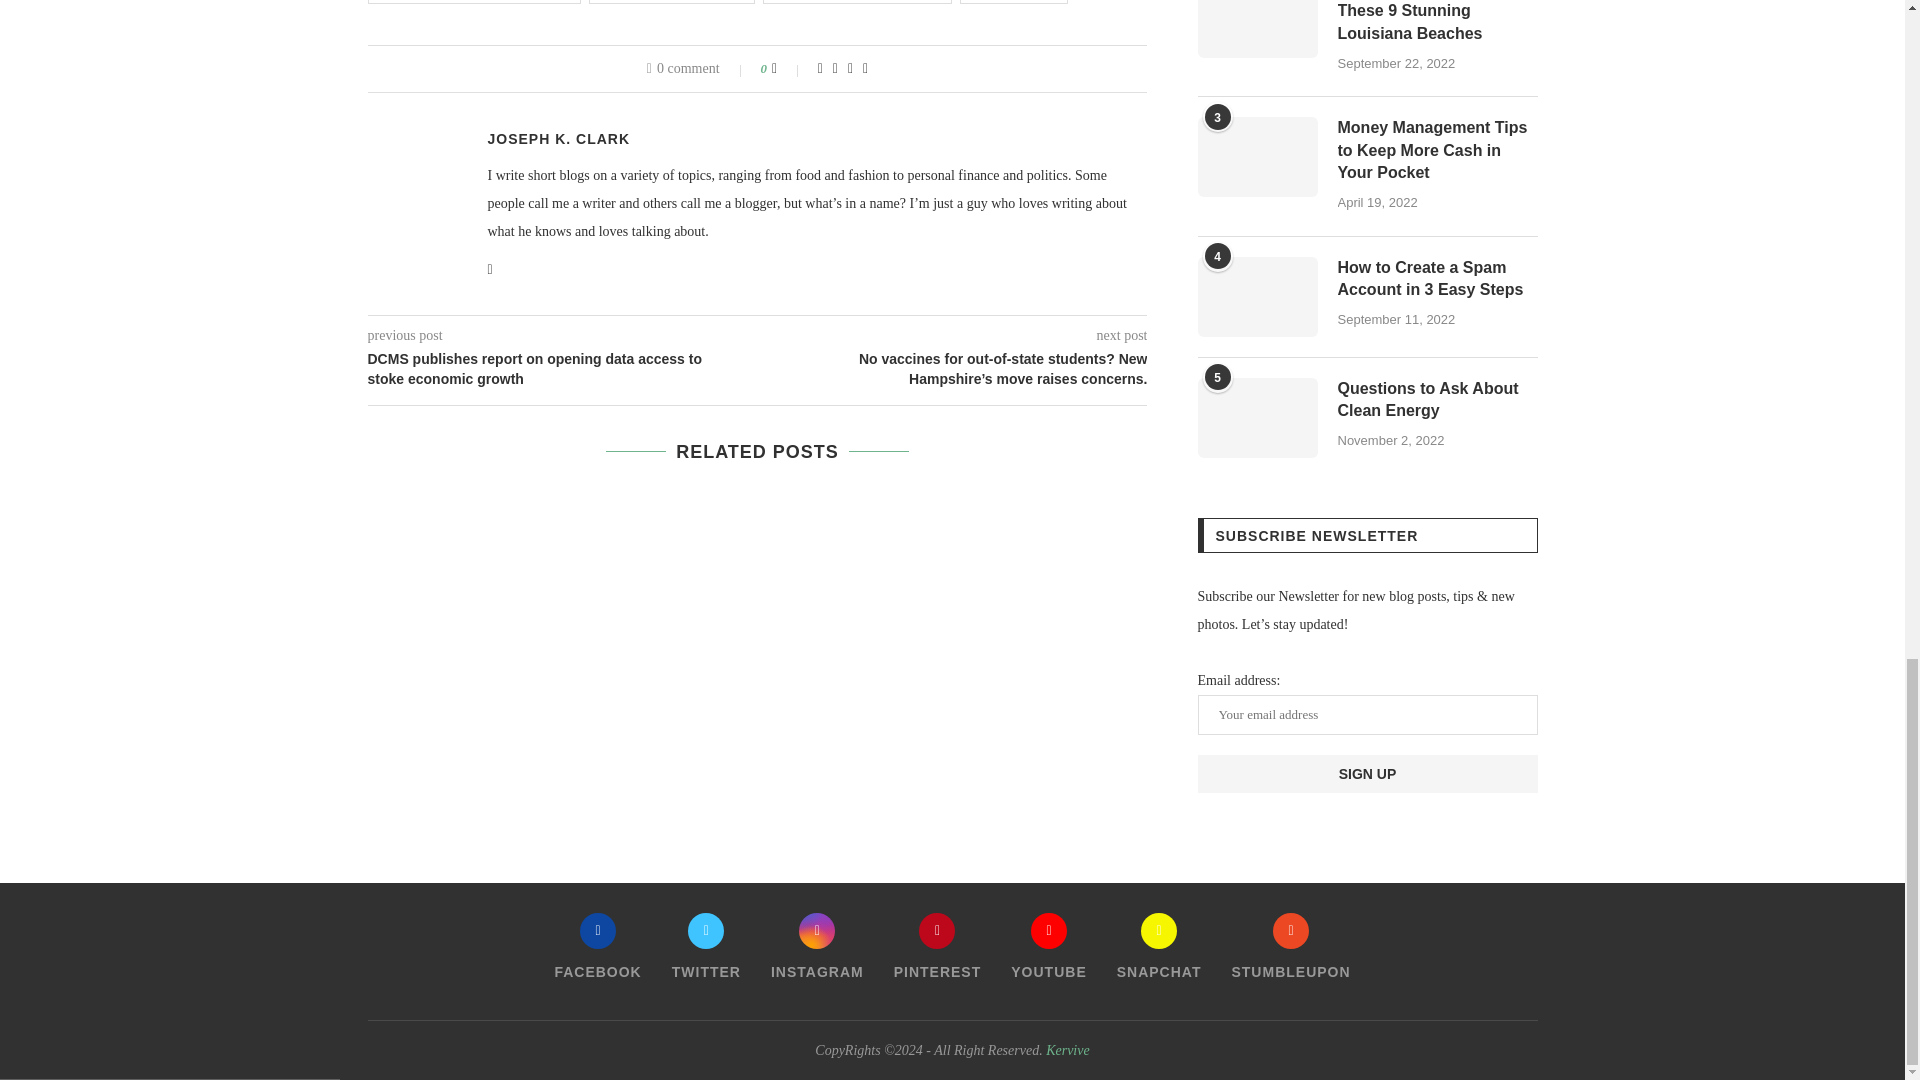  I want to click on Like, so click(788, 68).